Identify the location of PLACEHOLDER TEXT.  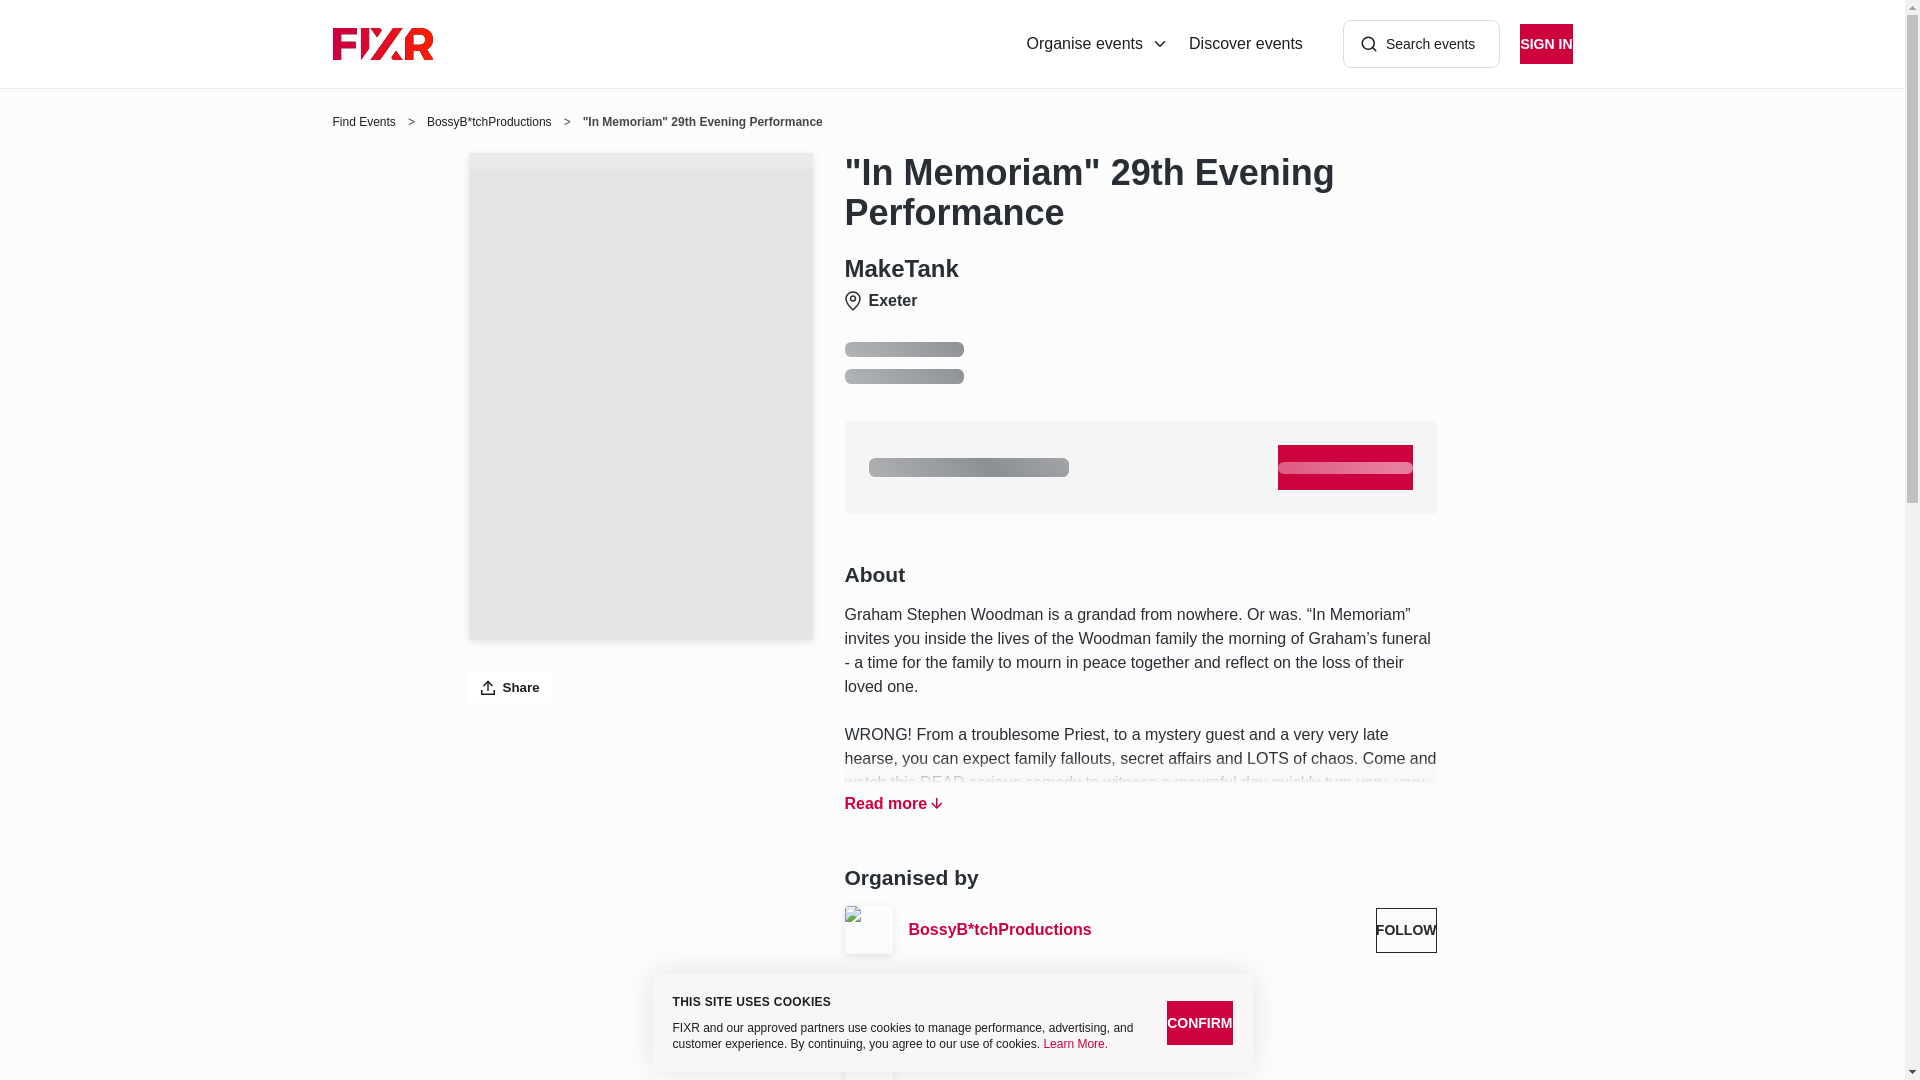
(1346, 467).